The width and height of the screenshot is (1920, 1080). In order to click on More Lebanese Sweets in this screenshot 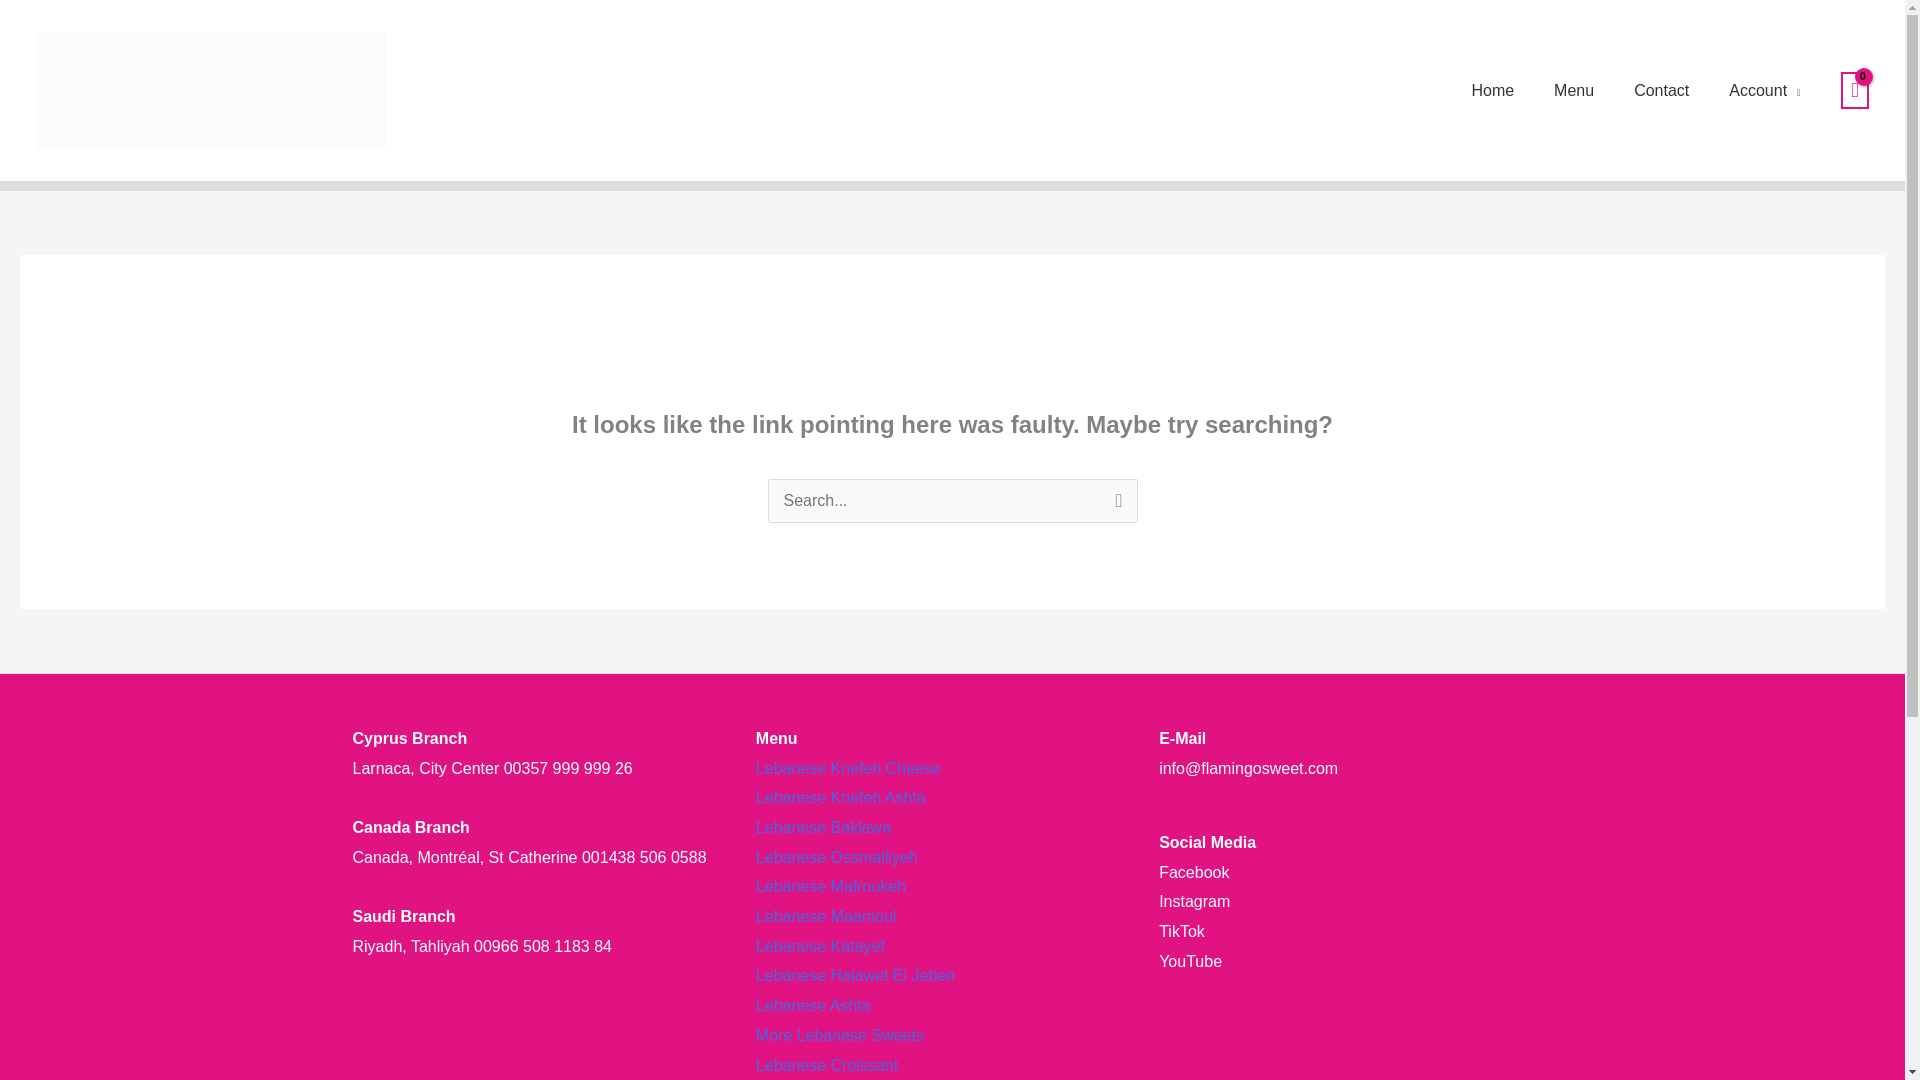, I will do `click(840, 1036)`.